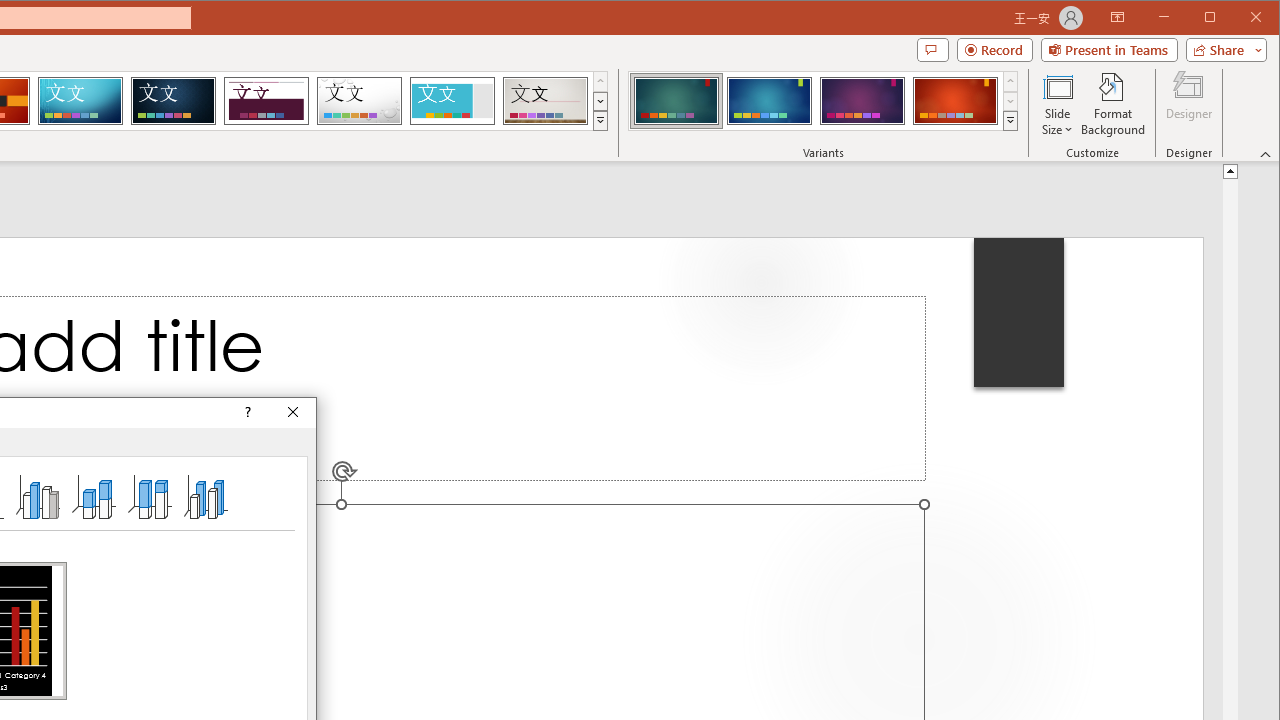 The height and width of the screenshot is (720, 1280). What do you see at coordinates (955, 100) in the screenshot?
I see `Ion Variant 4` at bounding box center [955, 100].